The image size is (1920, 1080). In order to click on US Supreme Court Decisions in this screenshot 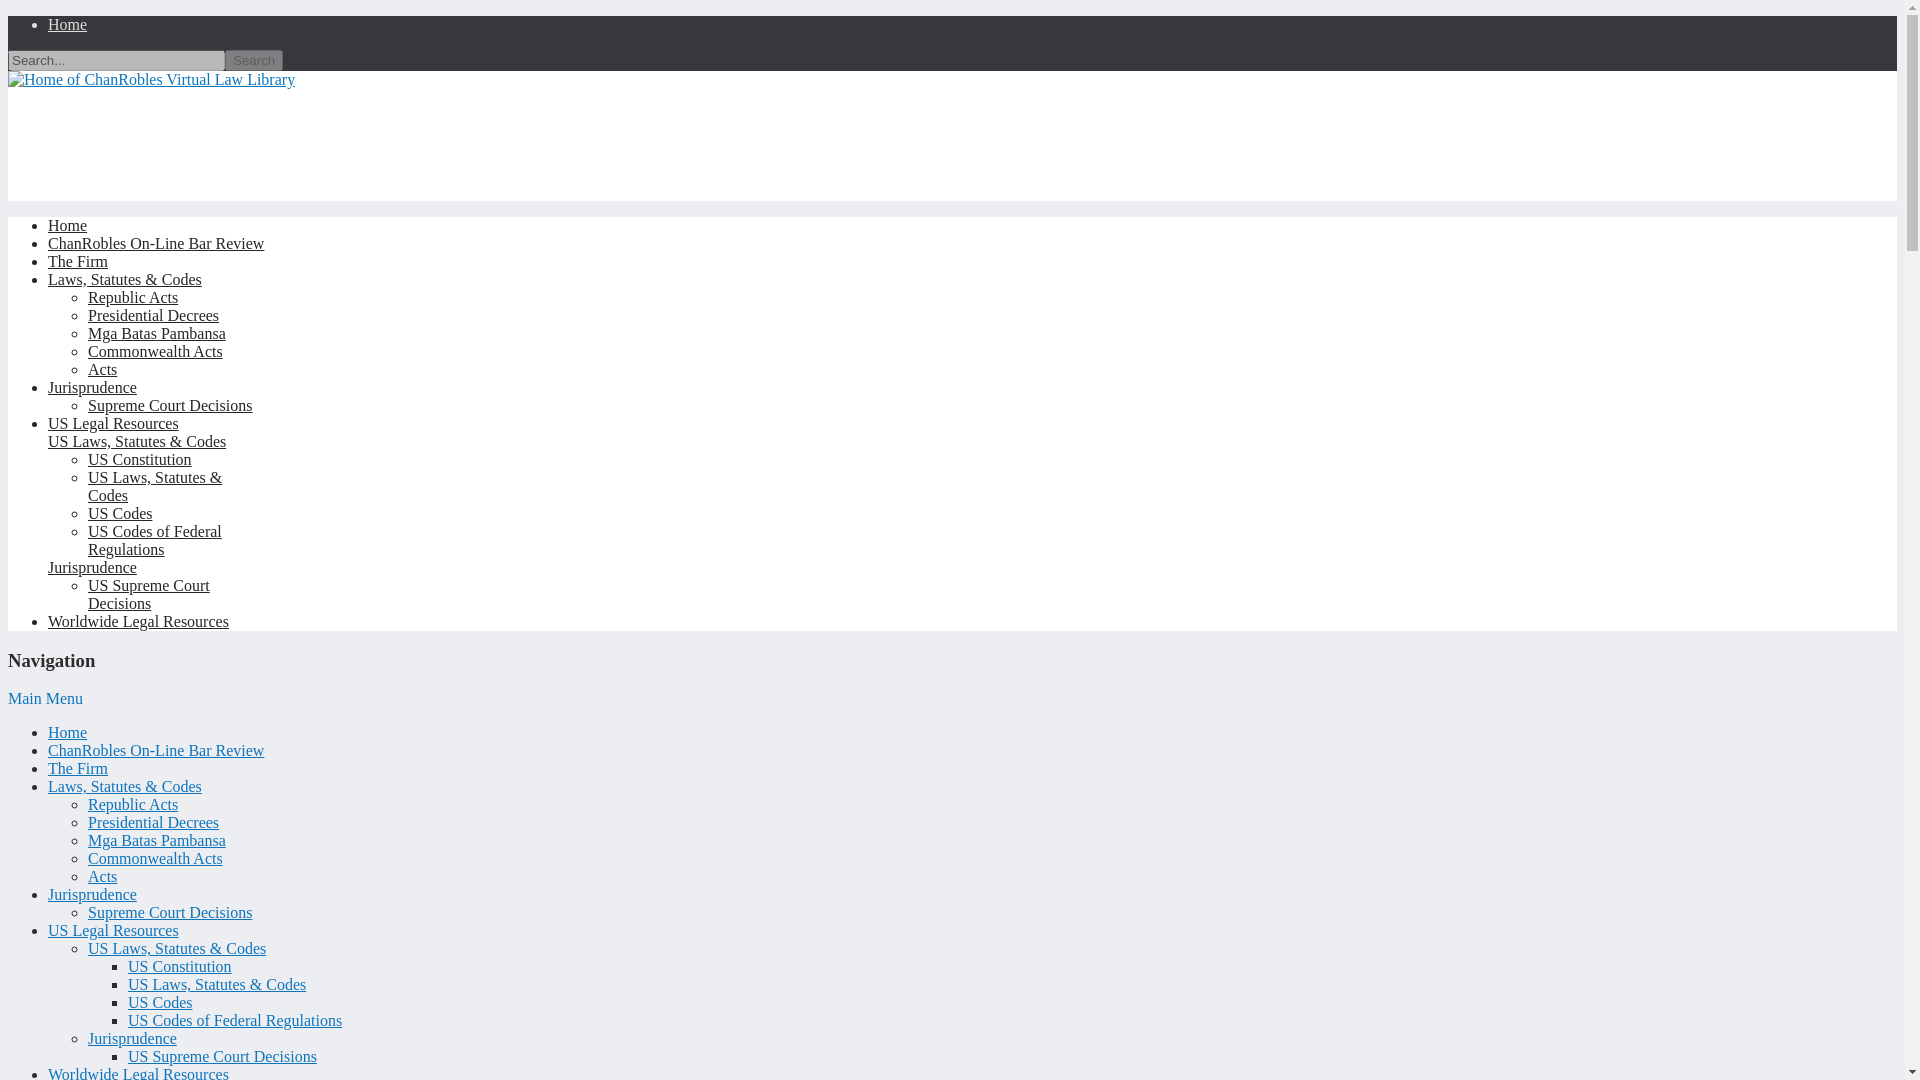, I will do `click(148, 594)`.